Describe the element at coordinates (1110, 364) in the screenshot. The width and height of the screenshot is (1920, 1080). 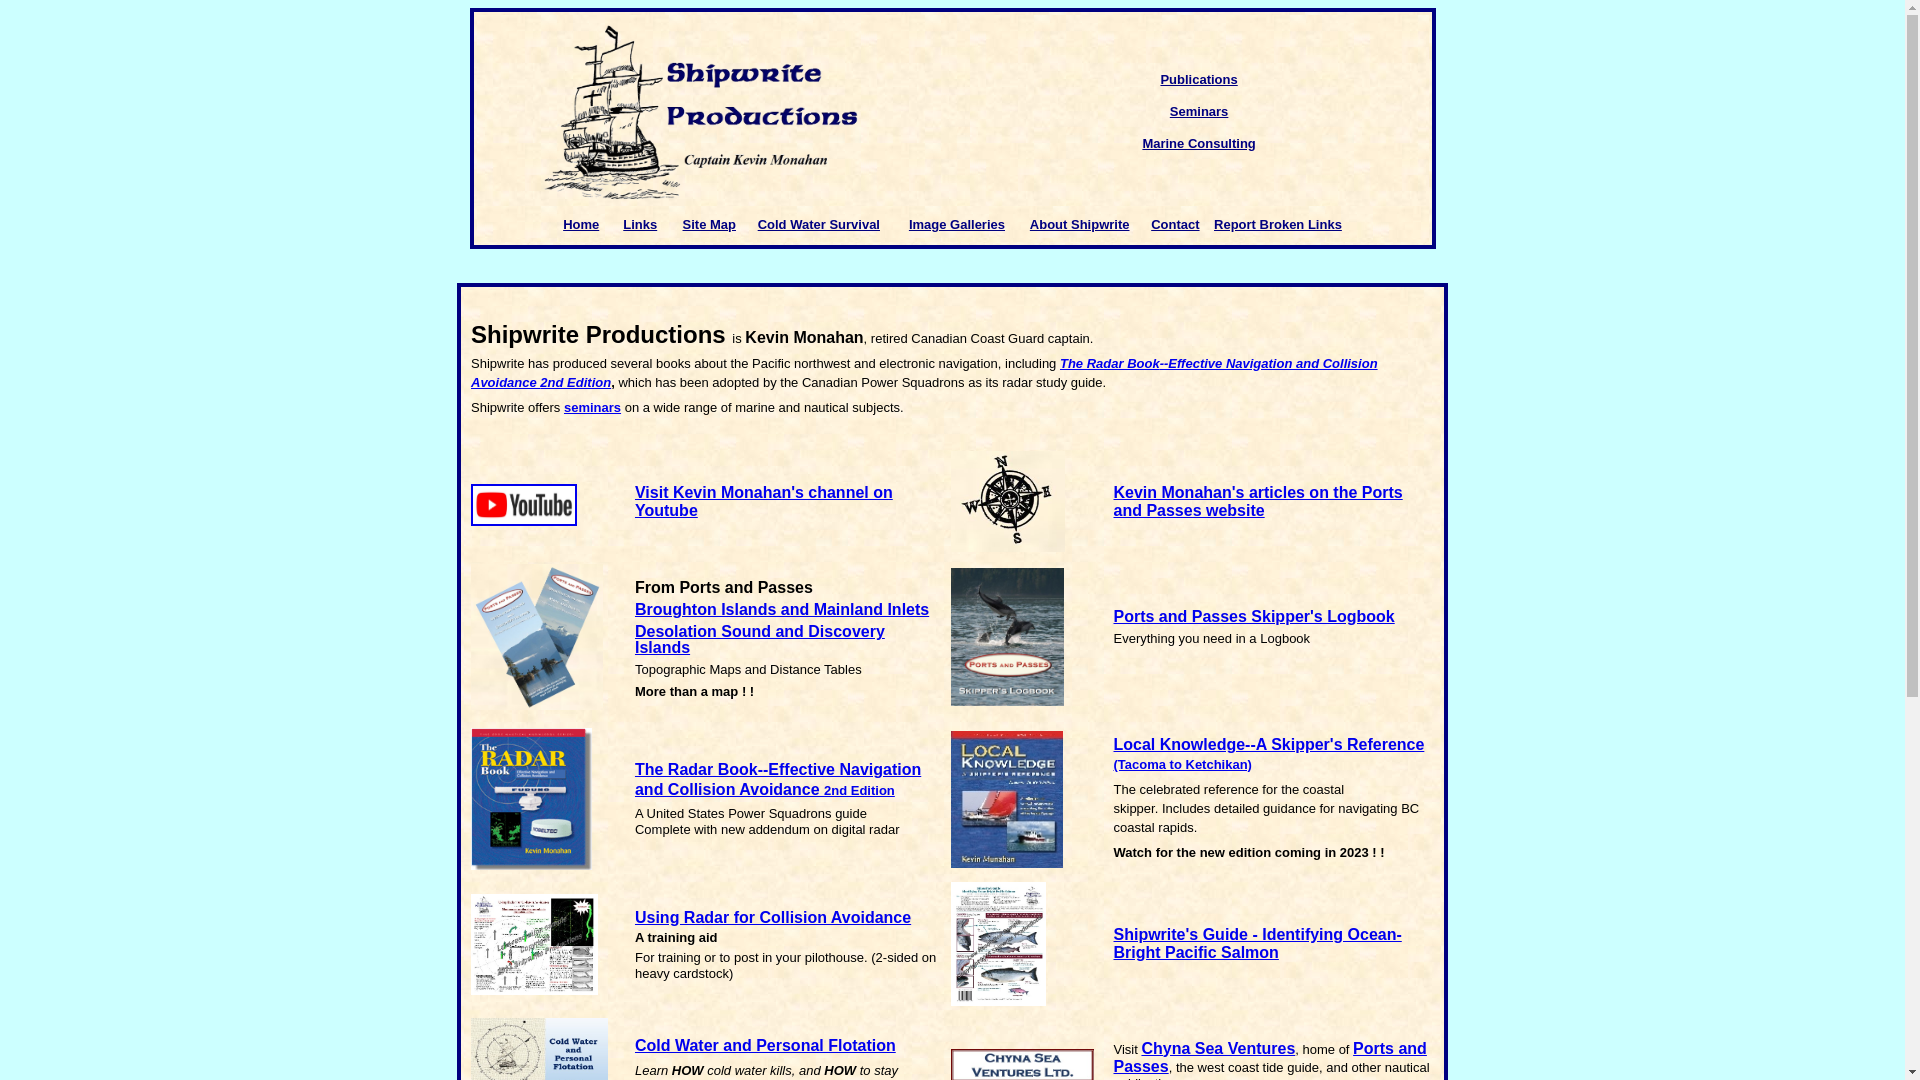
I see `The Radar Book` at that location.